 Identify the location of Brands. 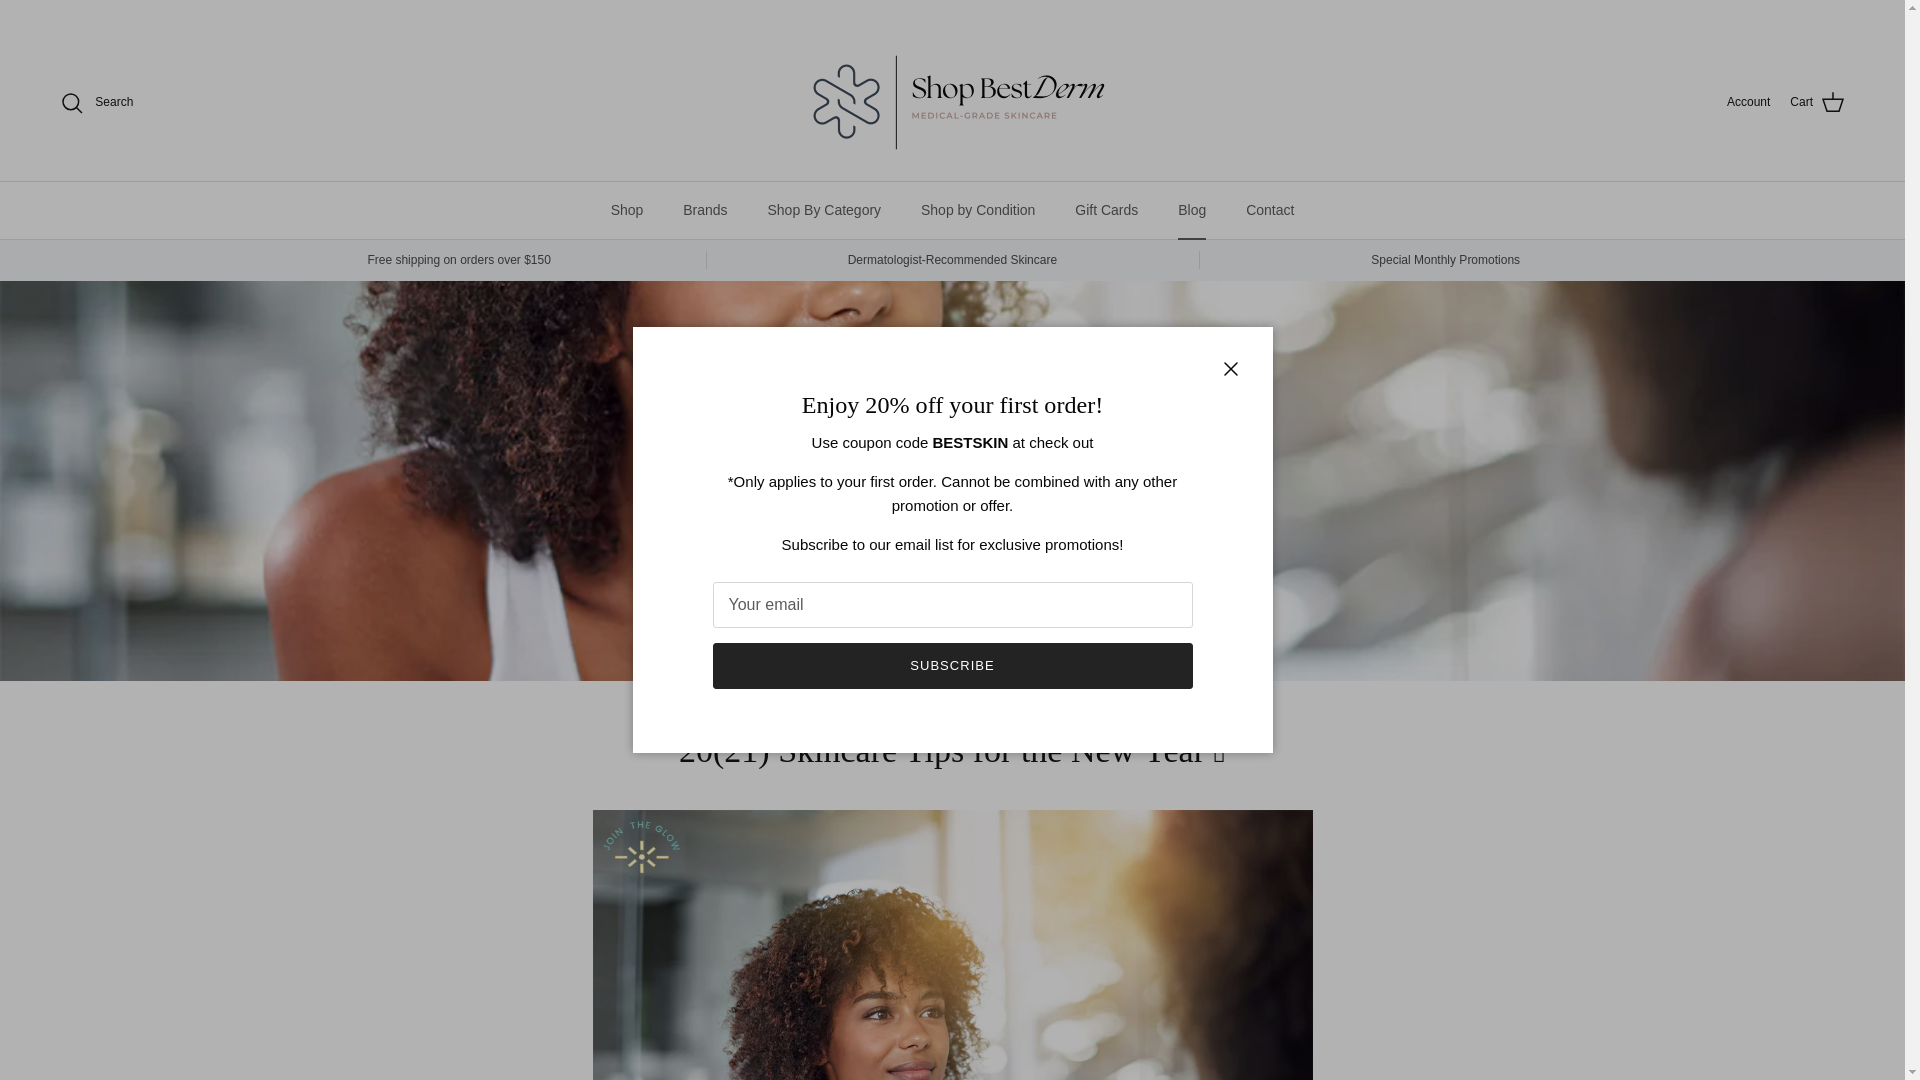
(704, 210).